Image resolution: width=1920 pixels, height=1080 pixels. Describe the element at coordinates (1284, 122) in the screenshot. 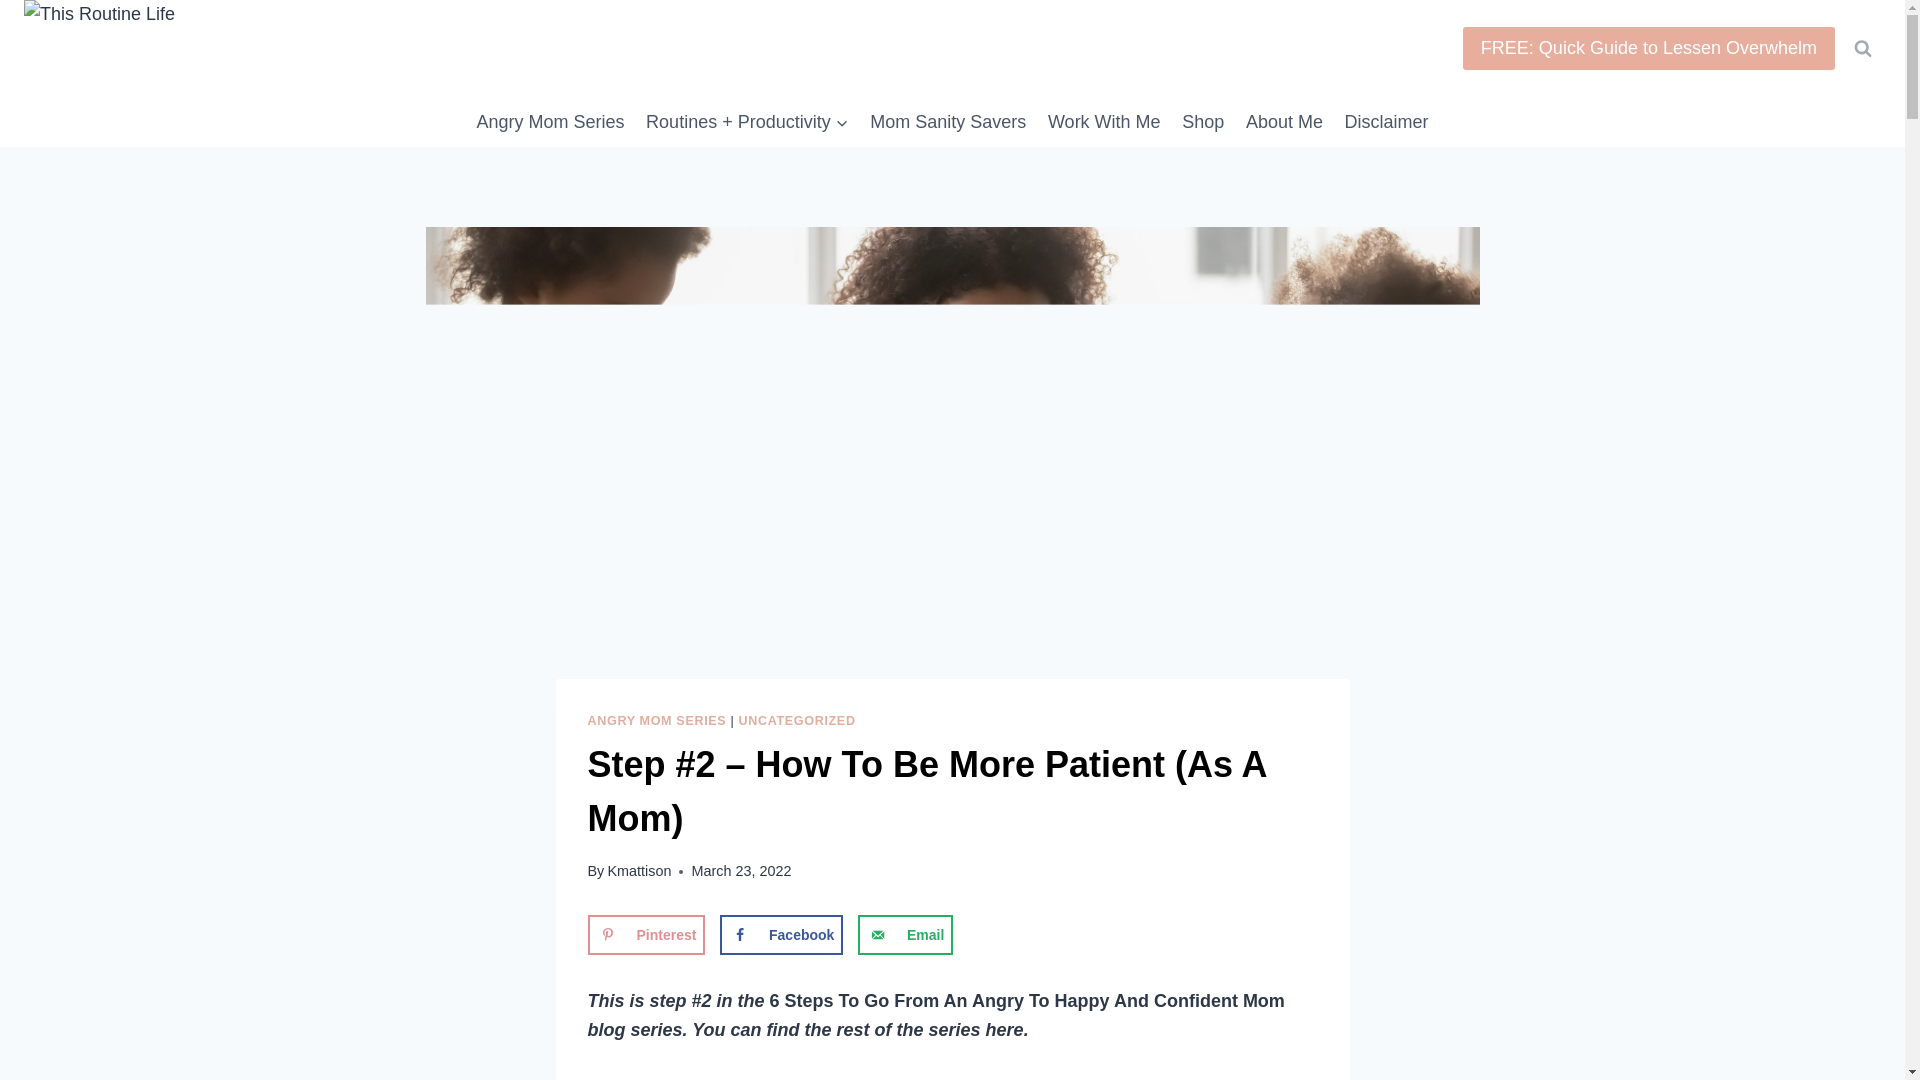

I see `About Me` at that location.